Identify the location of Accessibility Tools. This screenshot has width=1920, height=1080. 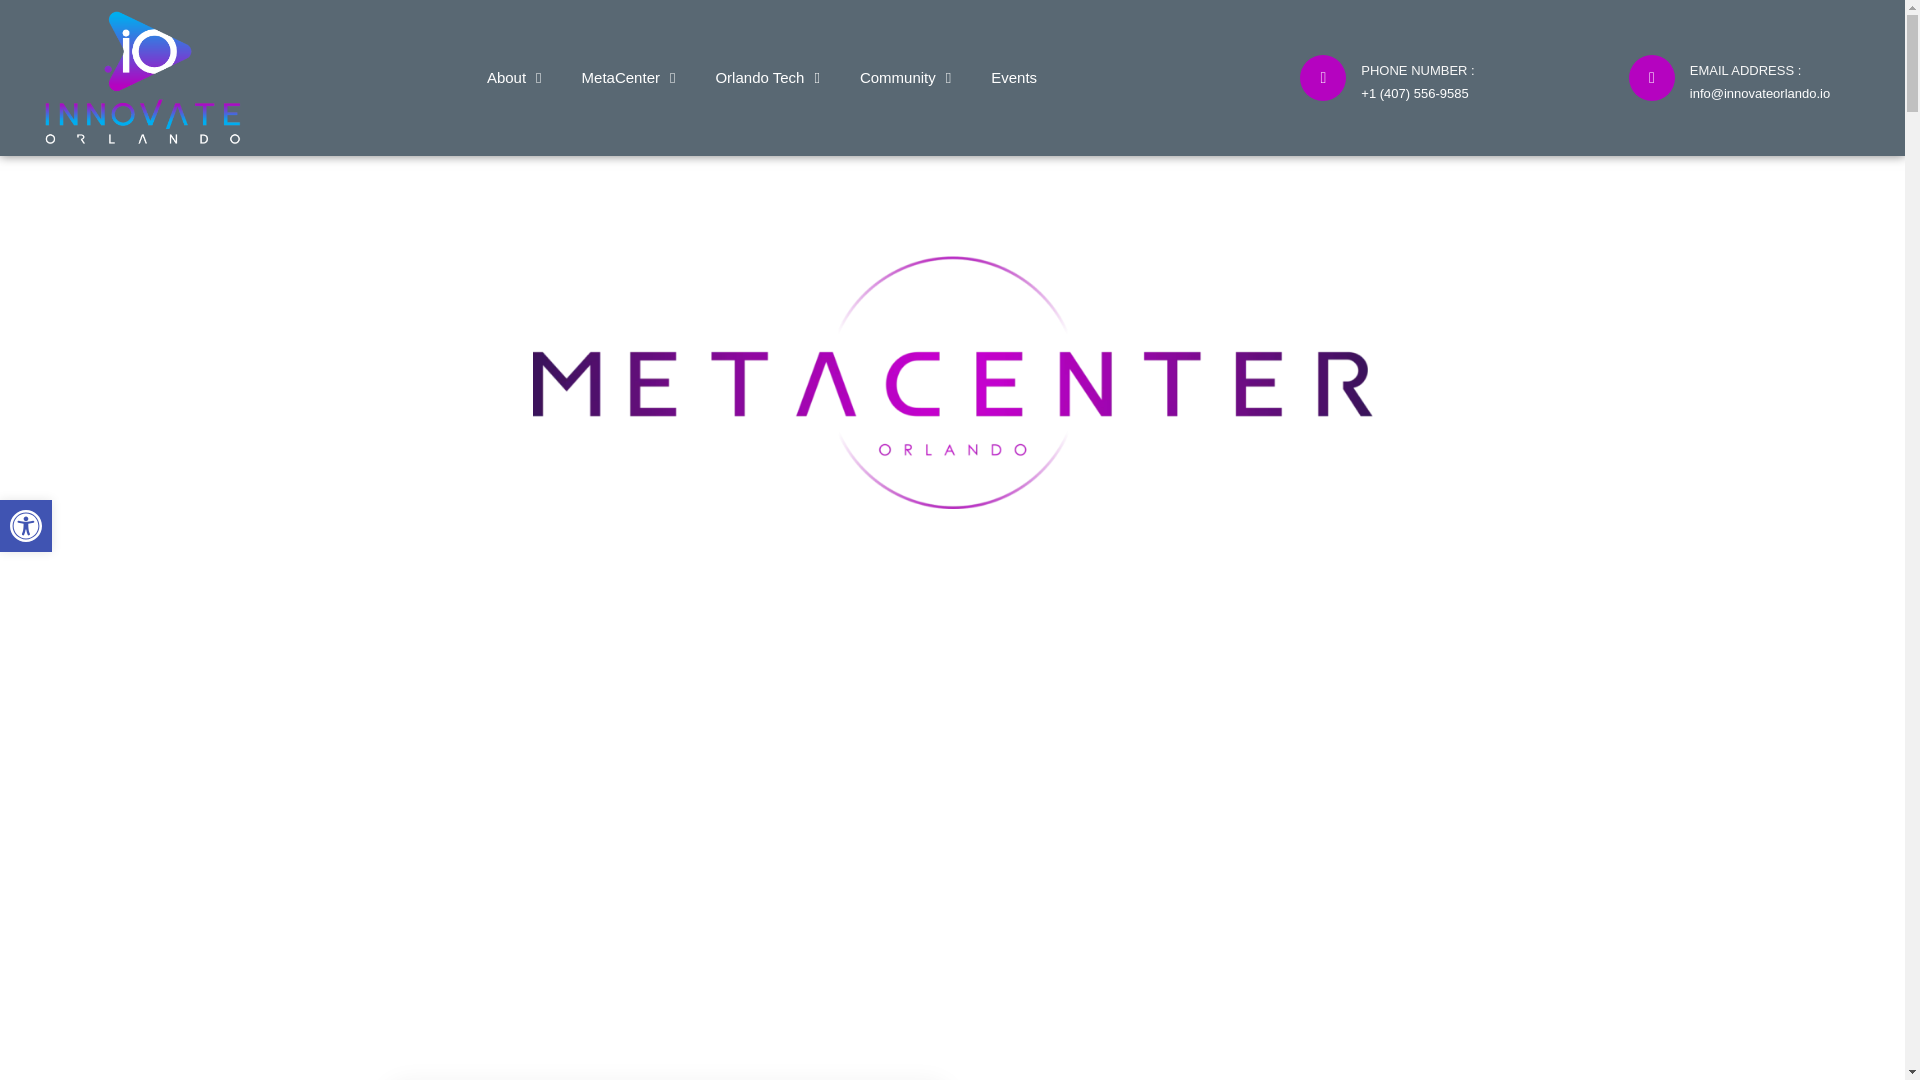
(905, 78).